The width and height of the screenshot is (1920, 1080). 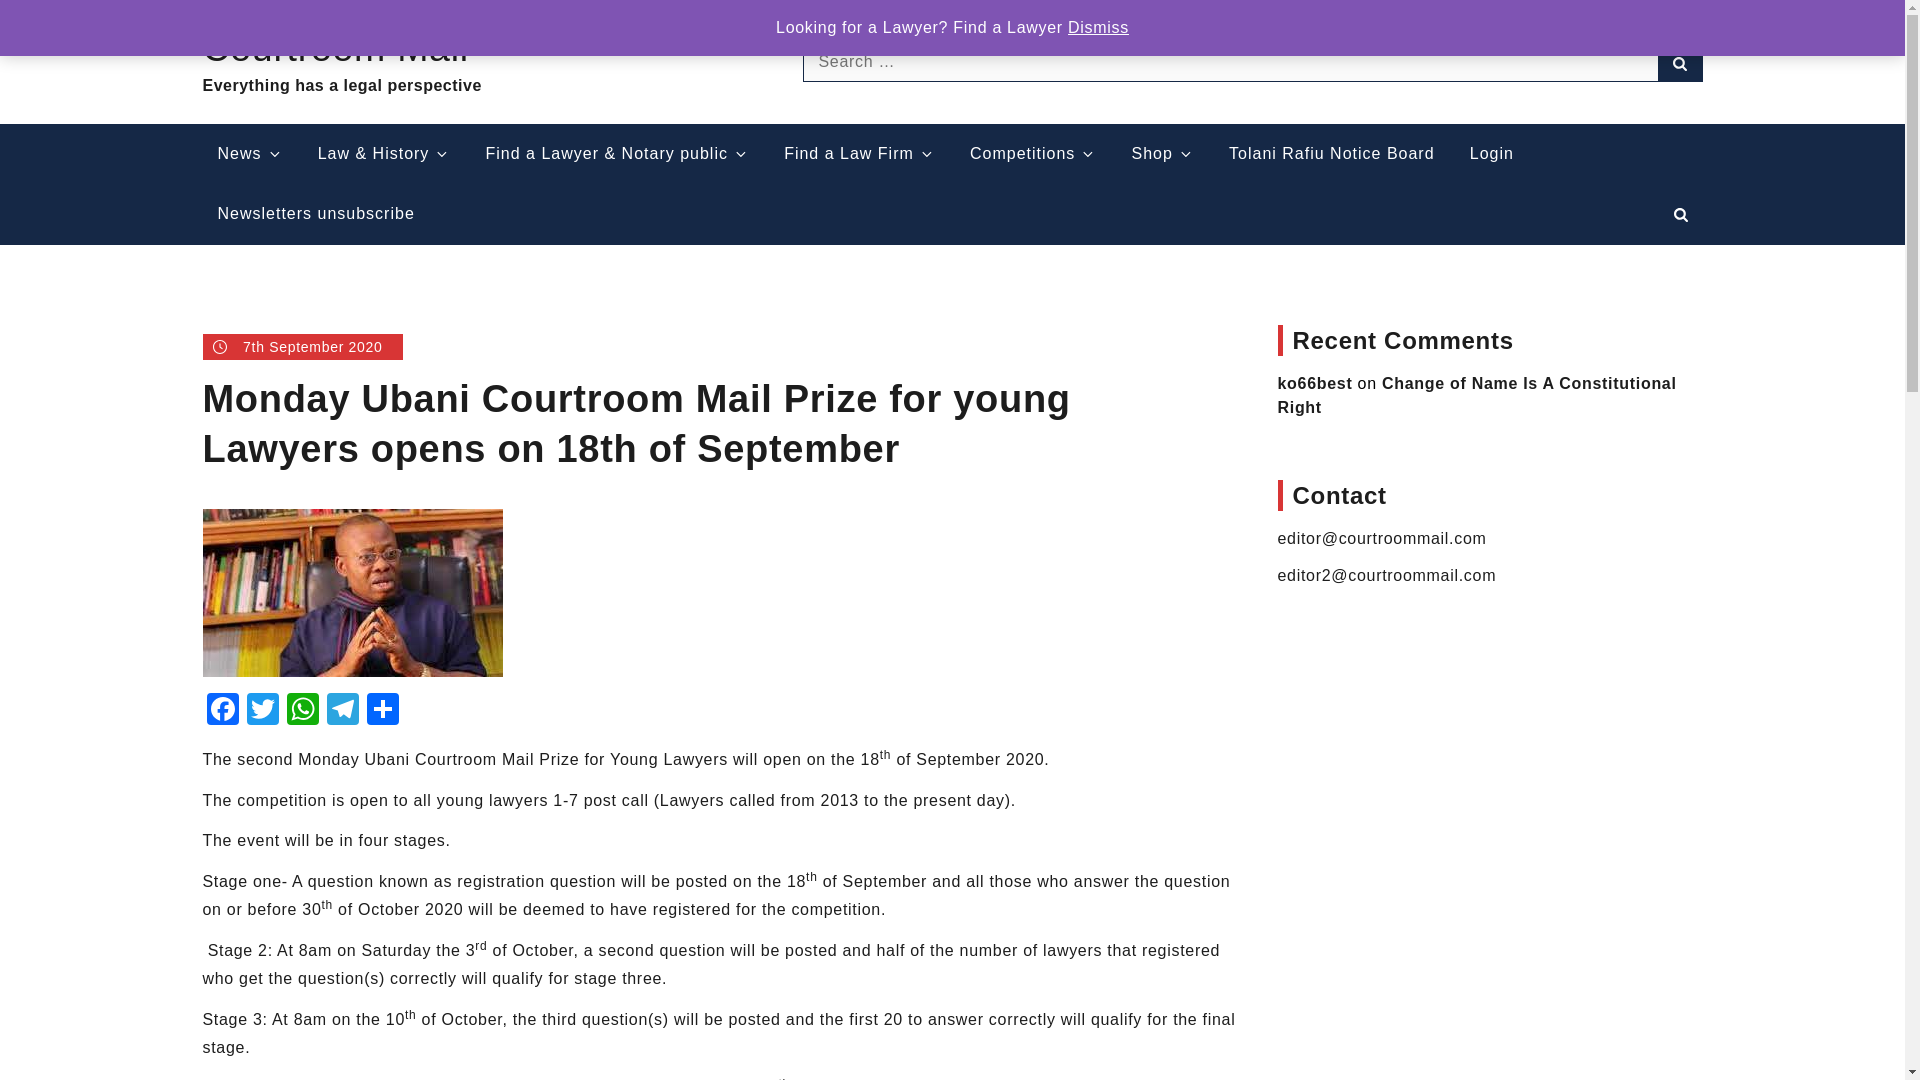 What do you see at coordinates (334, 48) in the screenshot?
I see `Courtroom Mail` at bounding box center [334, 48].